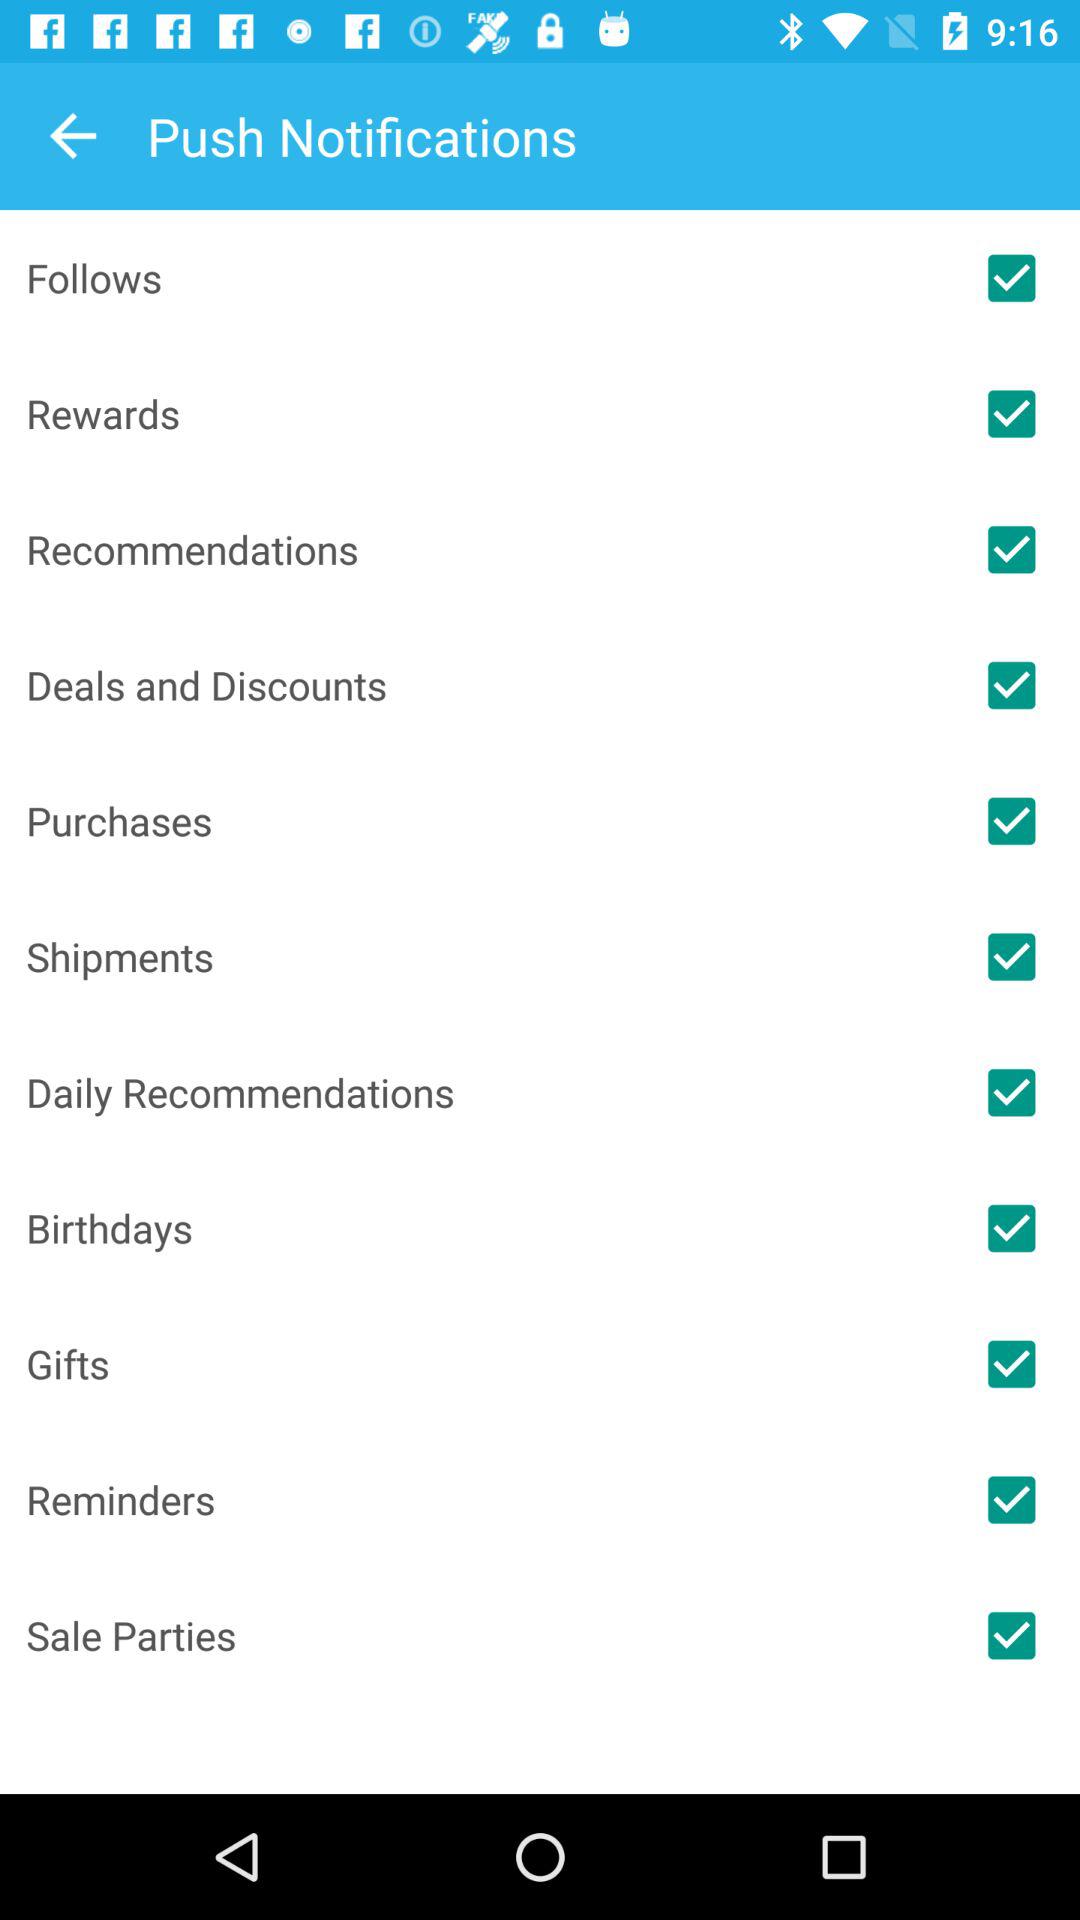 This screenshot has width=1080, height=1920. I want to click on notification option for gifts, so click(1011, 1364).